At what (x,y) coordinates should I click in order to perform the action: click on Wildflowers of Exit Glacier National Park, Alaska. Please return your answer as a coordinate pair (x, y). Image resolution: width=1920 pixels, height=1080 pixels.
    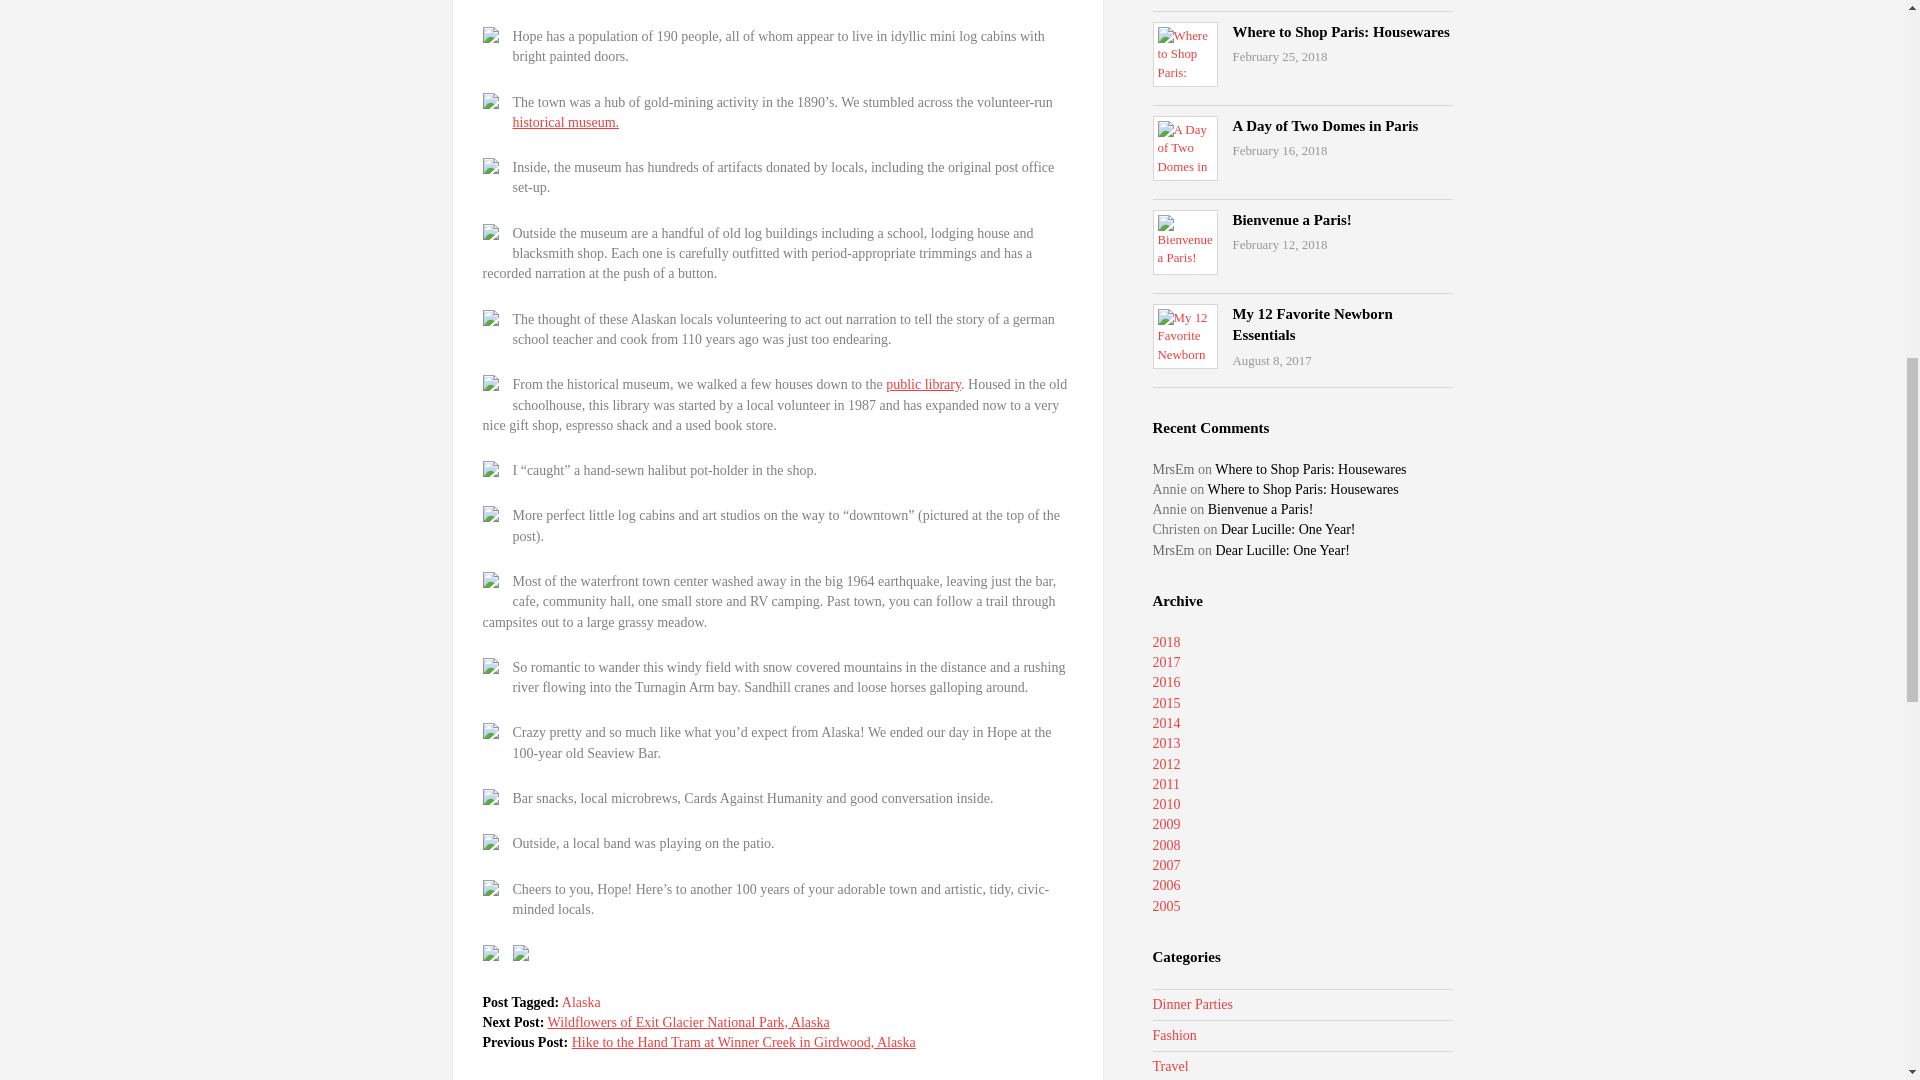
    Looking at the image, I should click on (688, 1022).